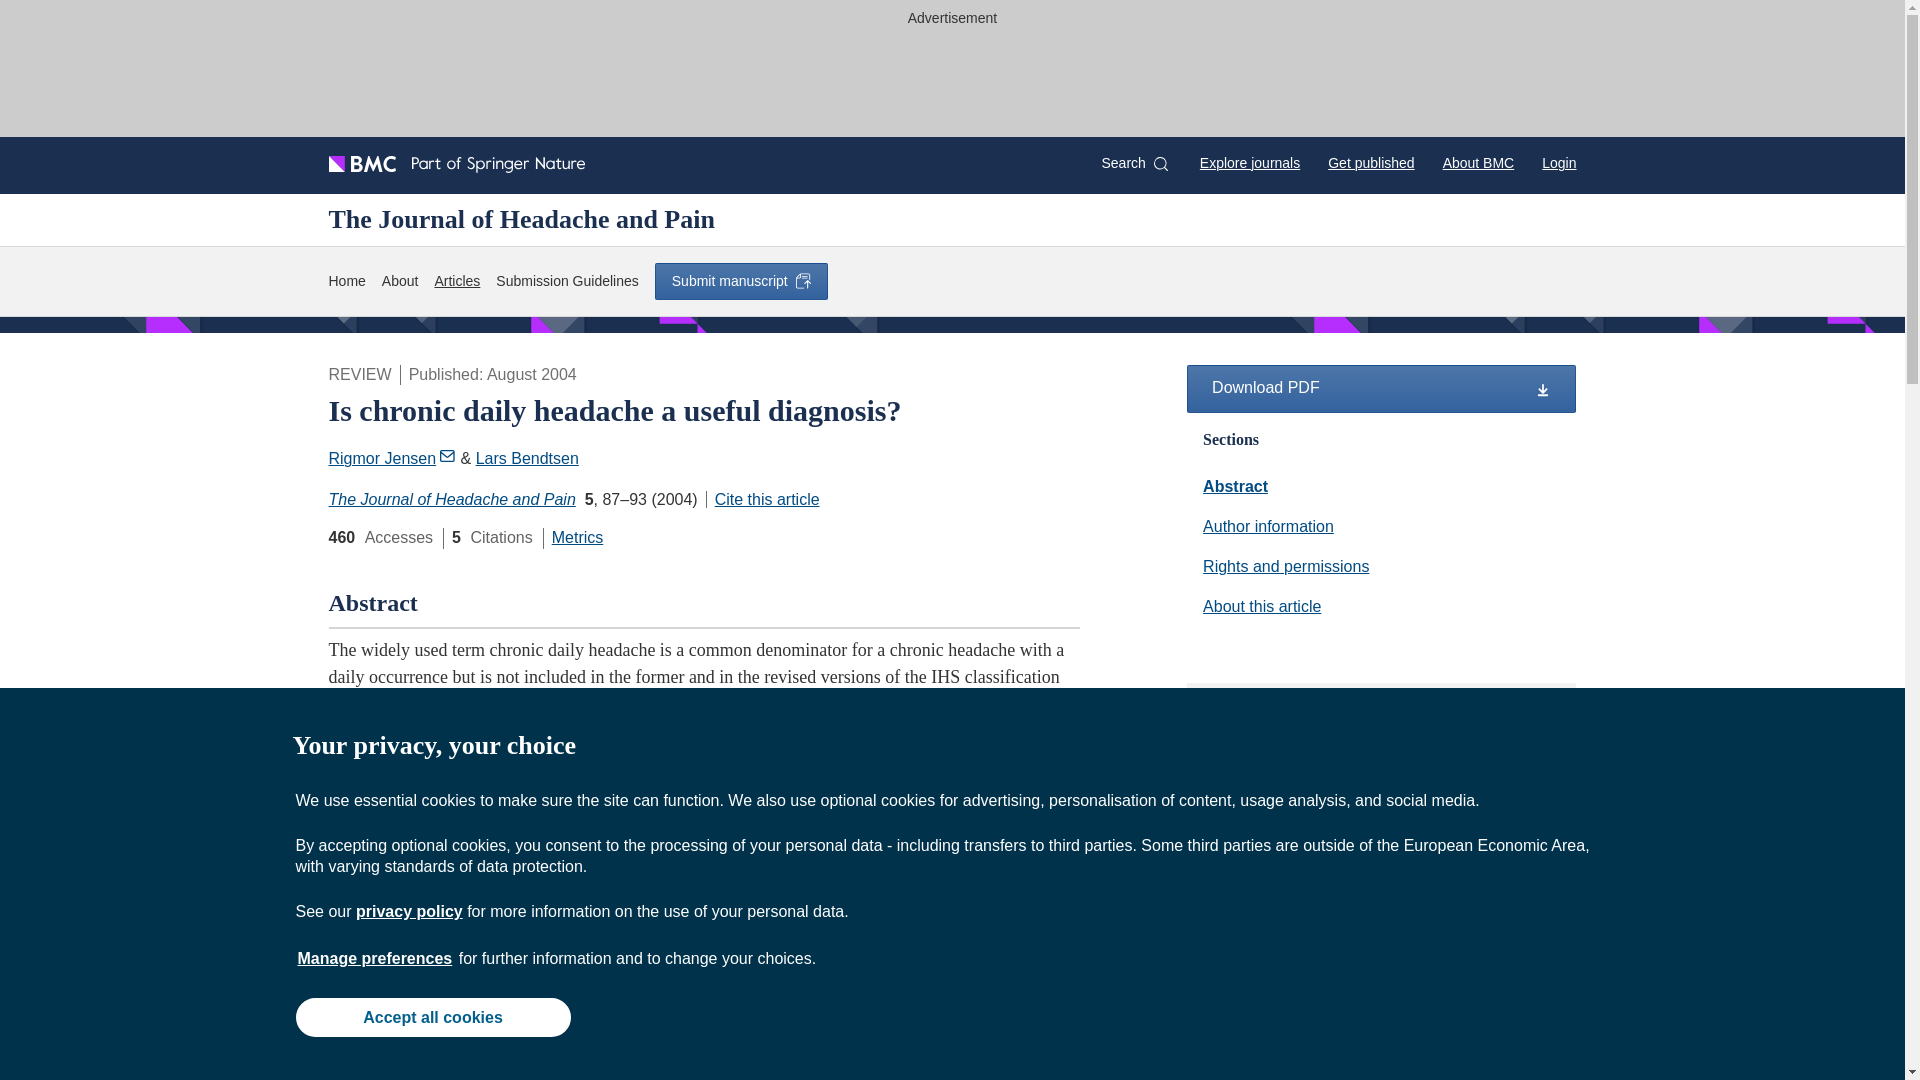 The height and width of the screenshot is (1080, 1920). Describe the element at coordinates (408, 911) in the screenshot. I see `privacy policy` at that location.